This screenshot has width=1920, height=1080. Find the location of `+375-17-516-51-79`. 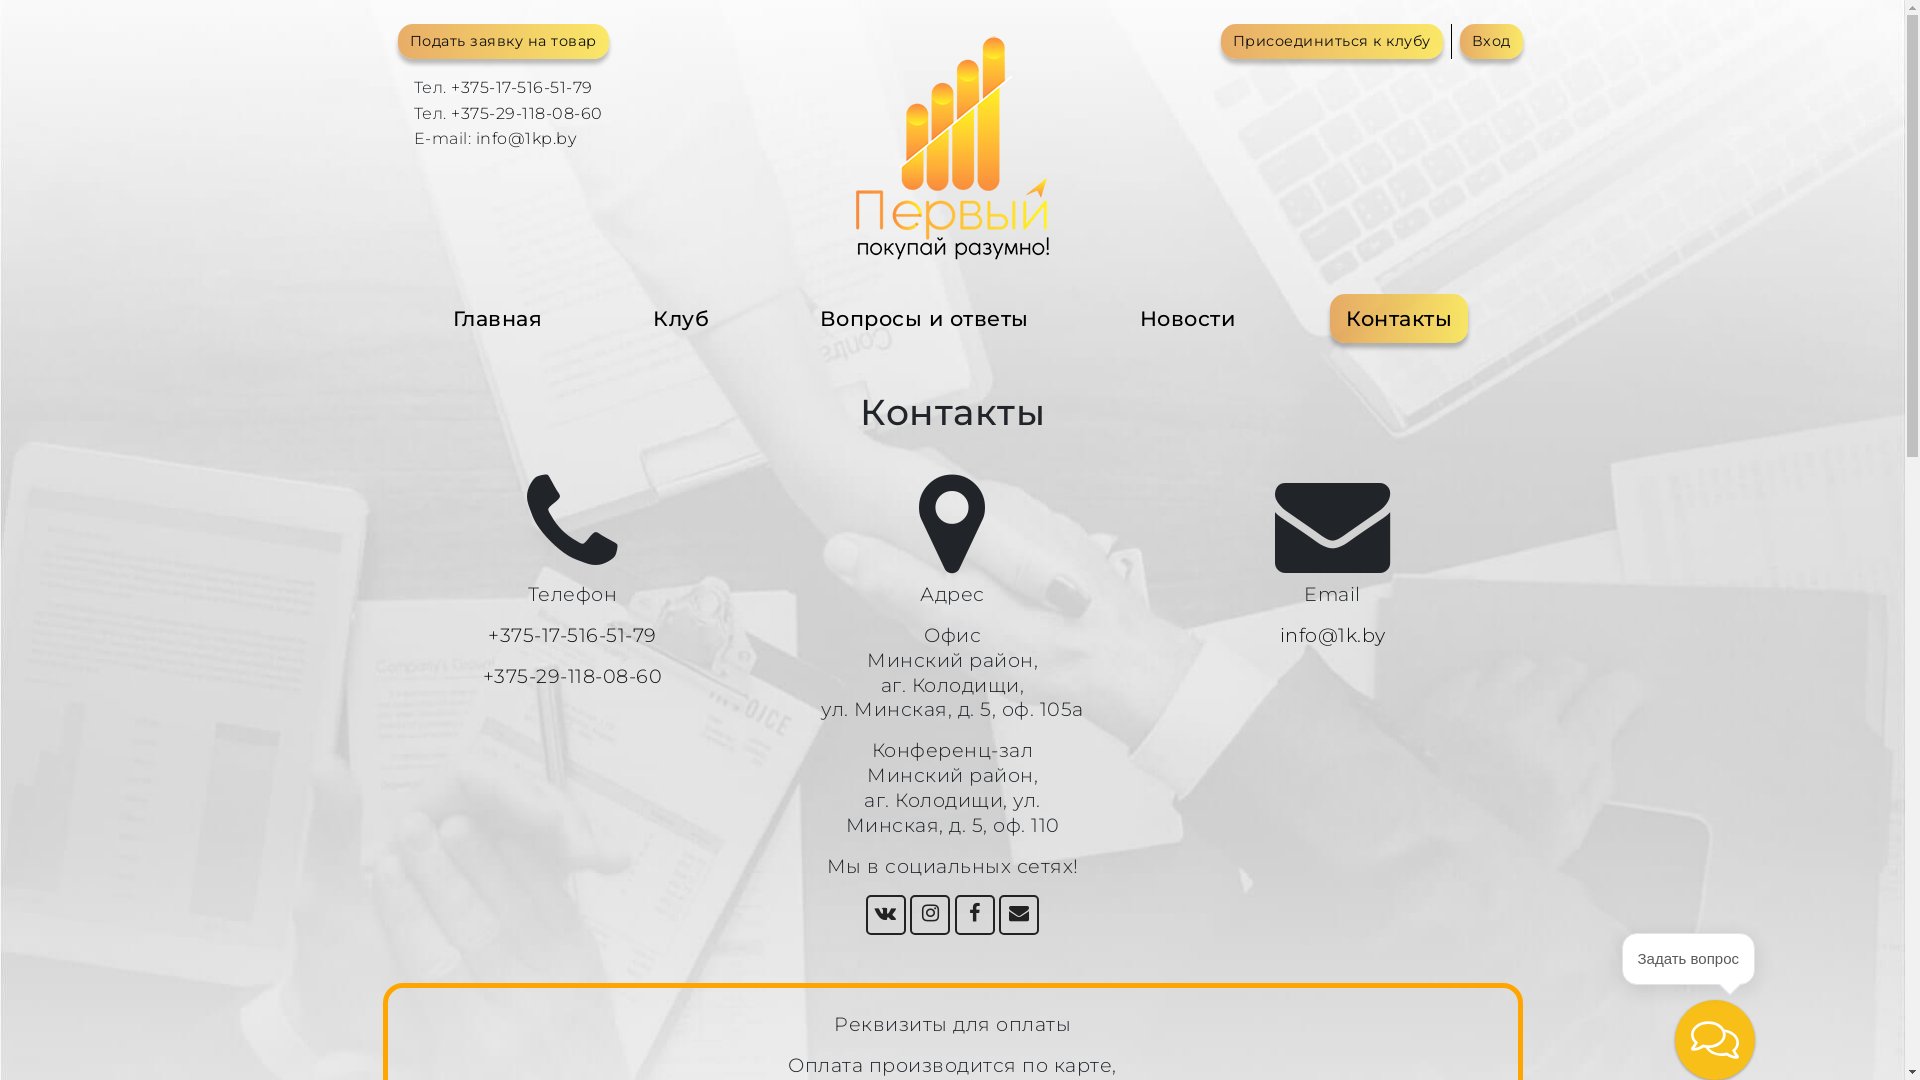

+375-17-516-51-79 is located at coordinates (522, 87).